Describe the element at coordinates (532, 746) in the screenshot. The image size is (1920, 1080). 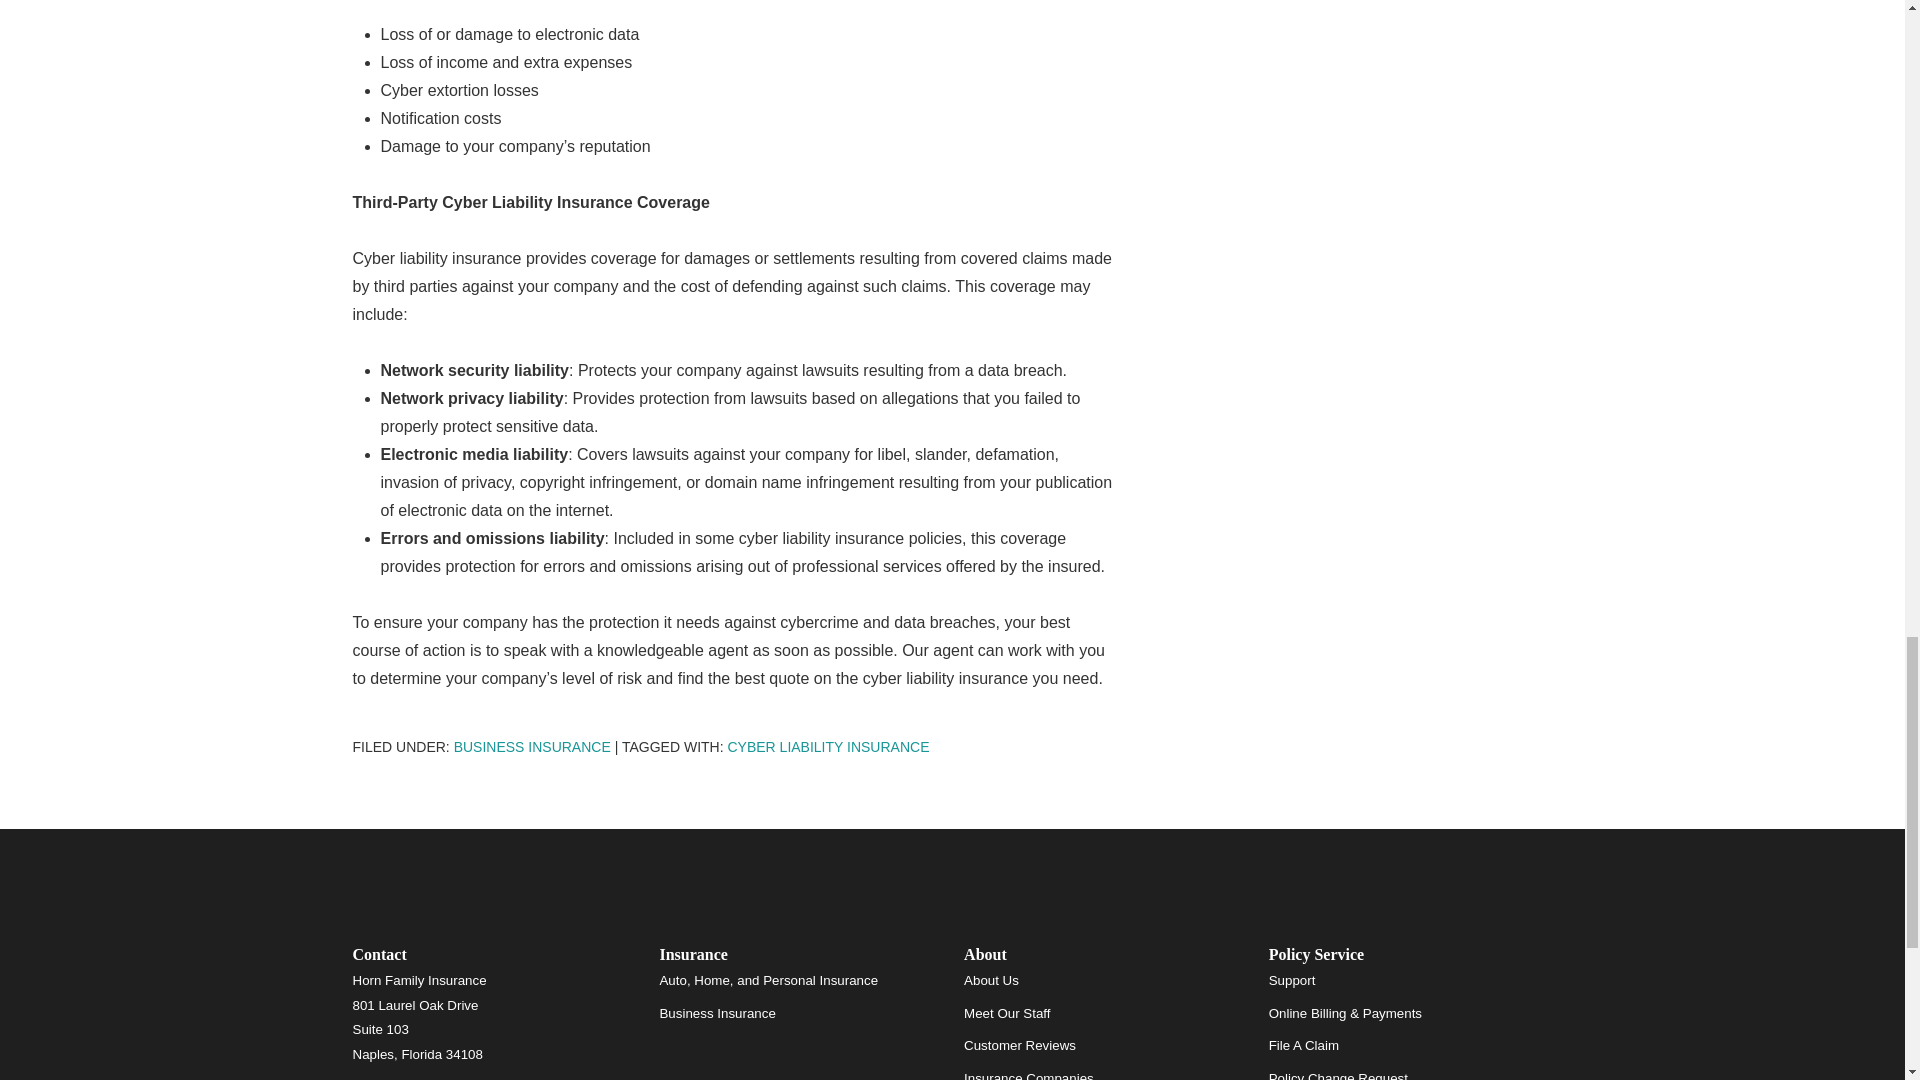
I see `Business Insurance` at that location.